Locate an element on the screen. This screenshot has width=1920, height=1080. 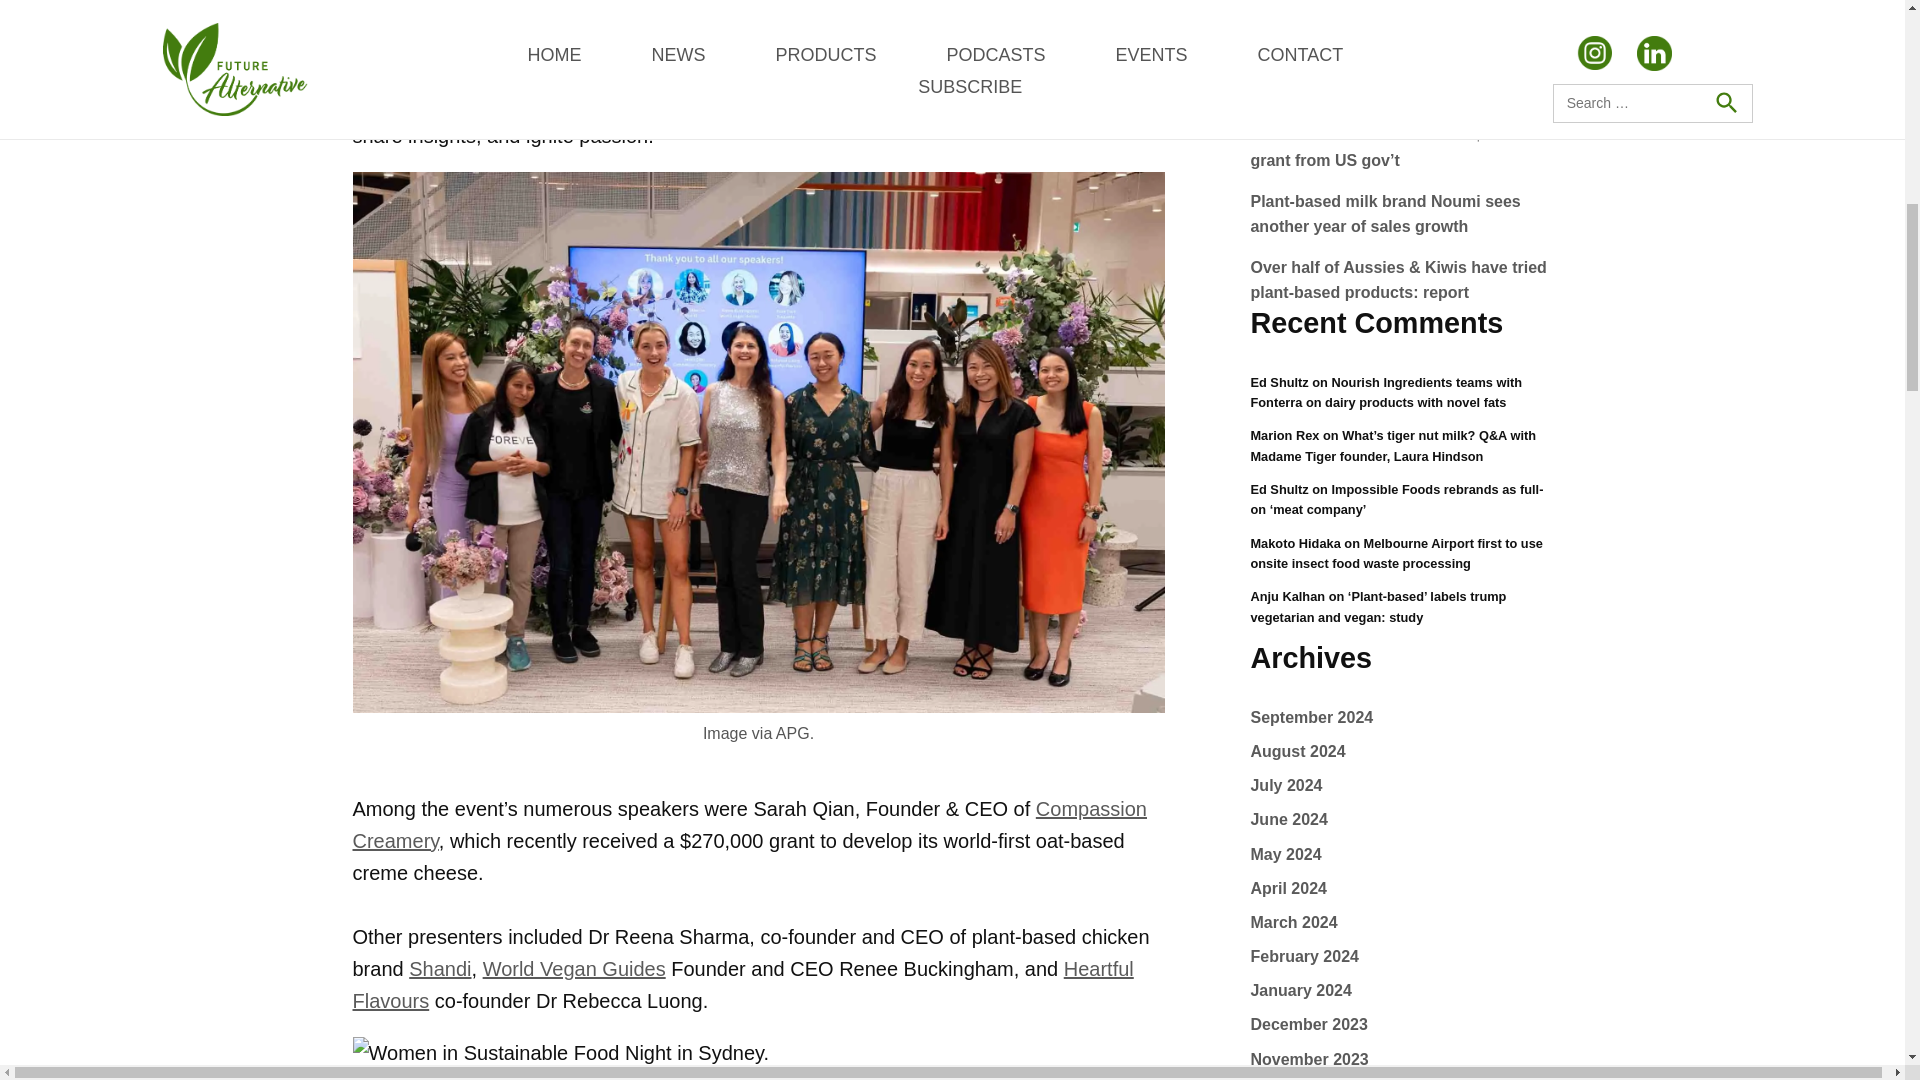
Heartful Flavours is located at coordinates (742, 984).